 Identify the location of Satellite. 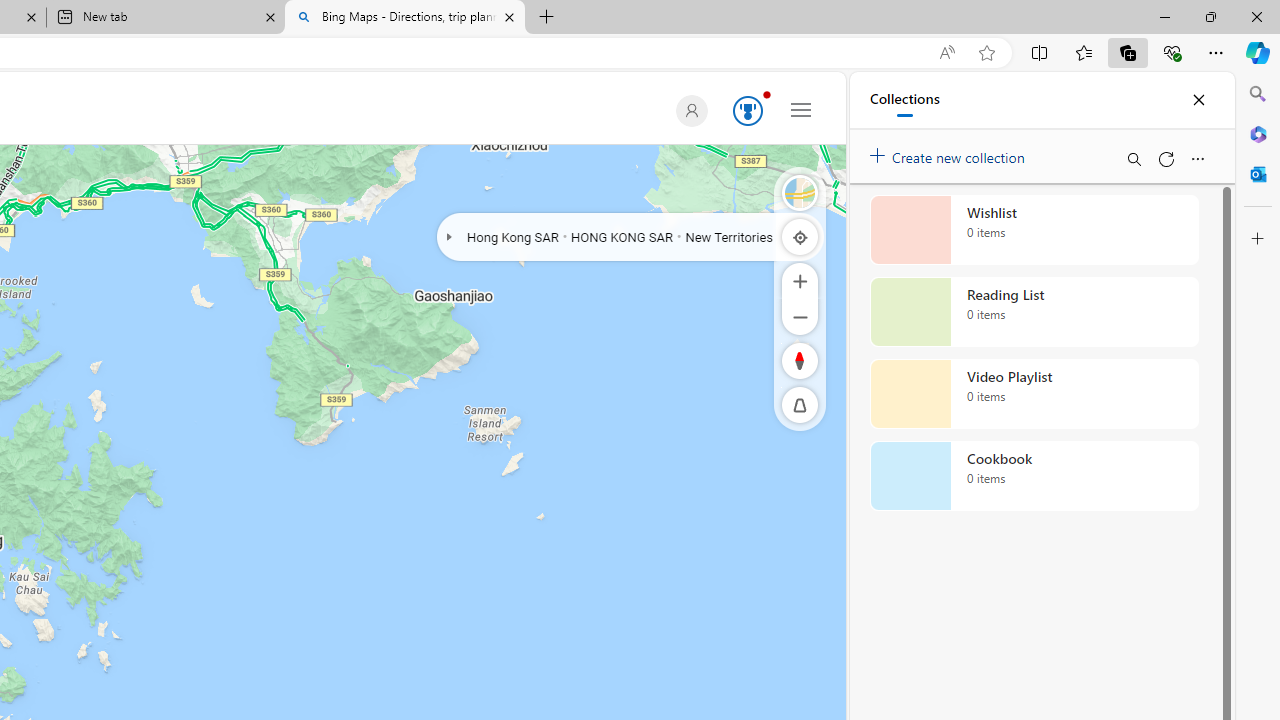
(800, 192).